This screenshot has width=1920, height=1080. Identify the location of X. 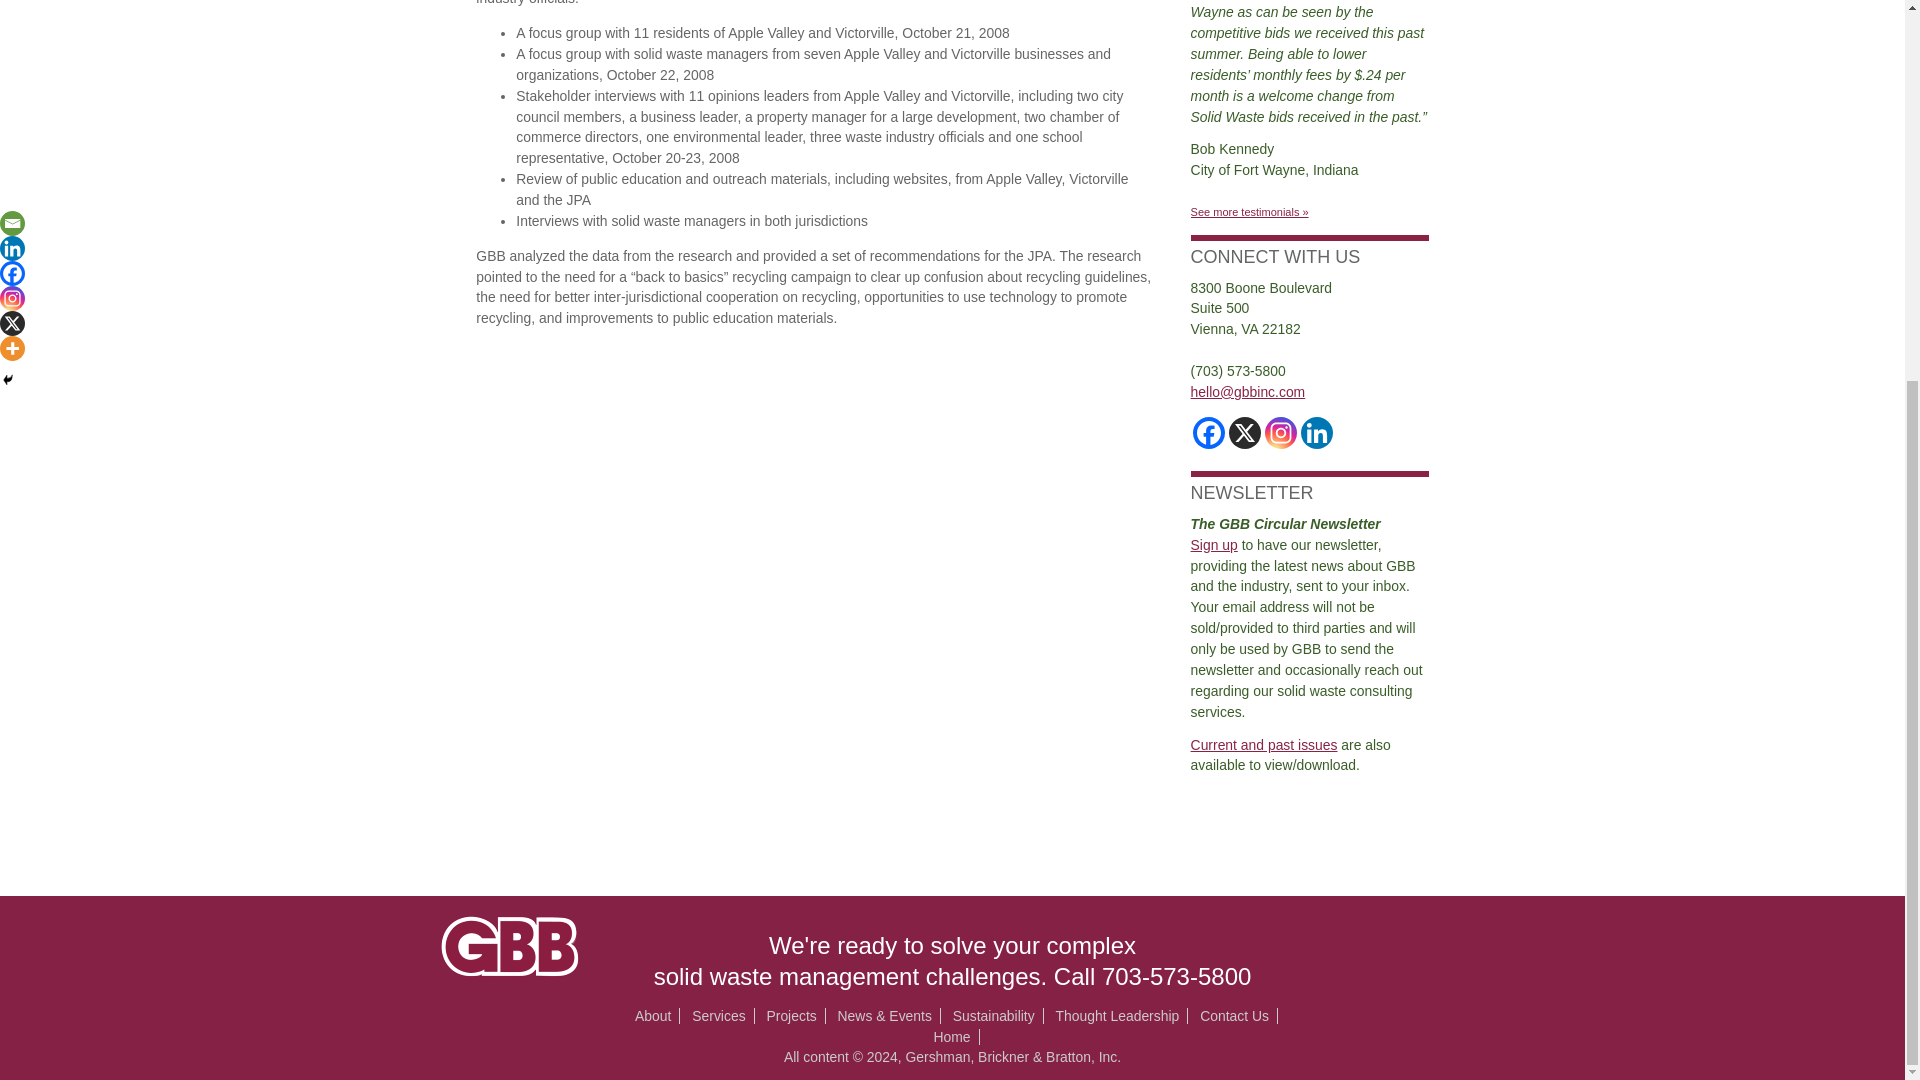
(1244, 432).